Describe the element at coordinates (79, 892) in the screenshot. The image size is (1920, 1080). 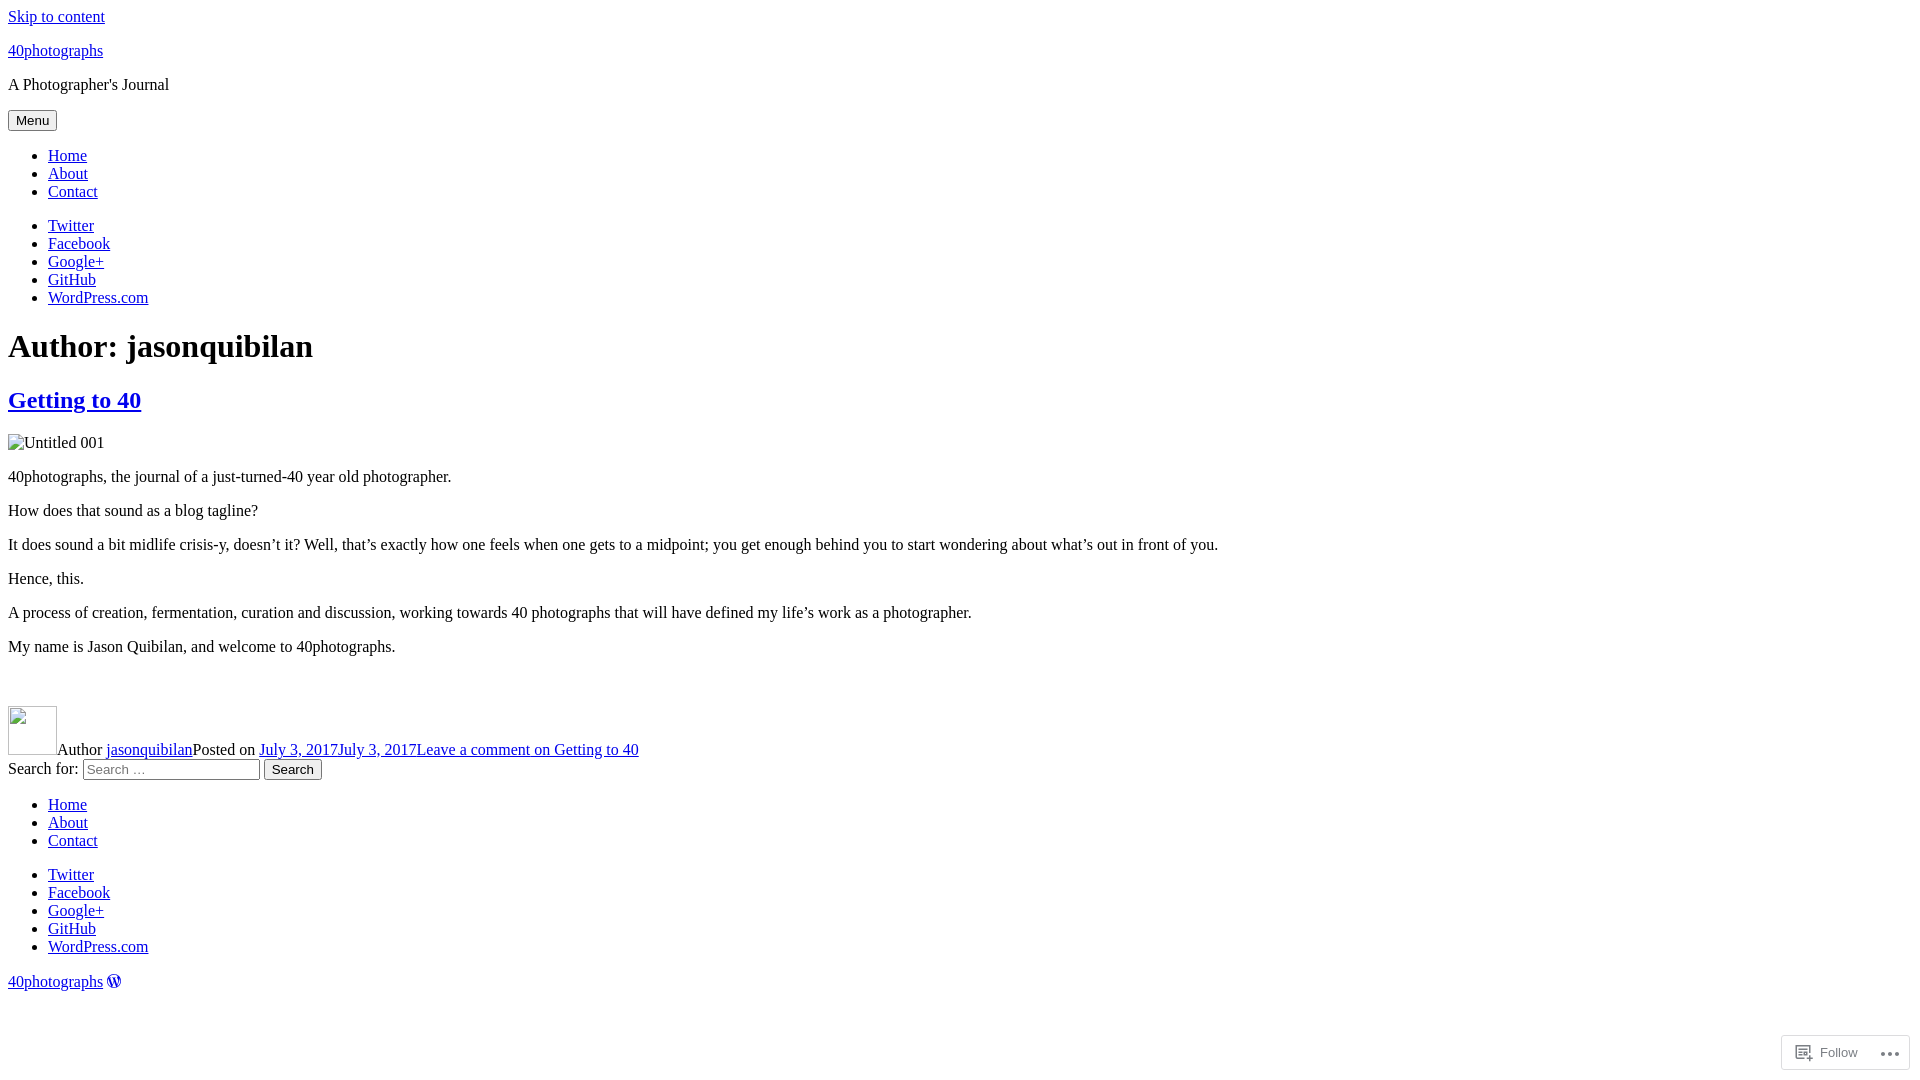
I see `Facebook` at that location.